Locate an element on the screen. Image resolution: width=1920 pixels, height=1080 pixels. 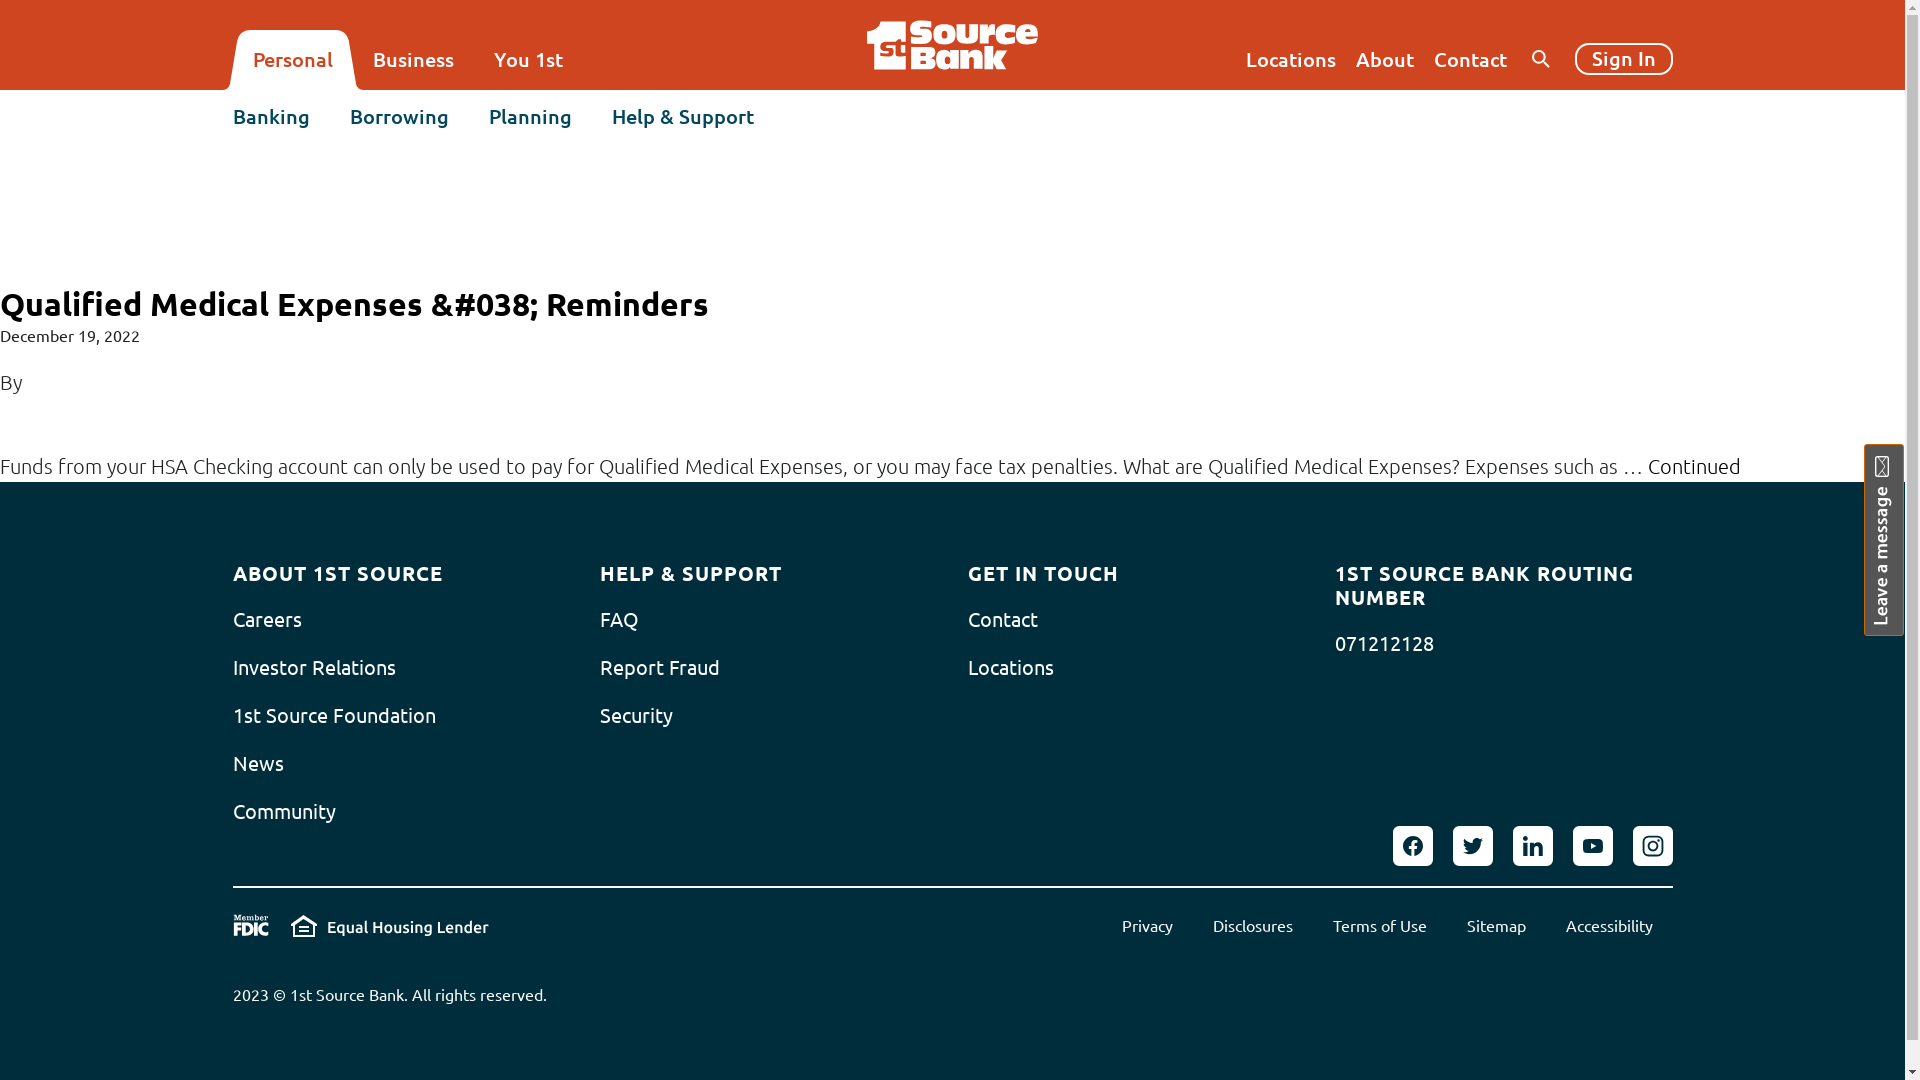
FAQ is located at coordinates (620, 620).